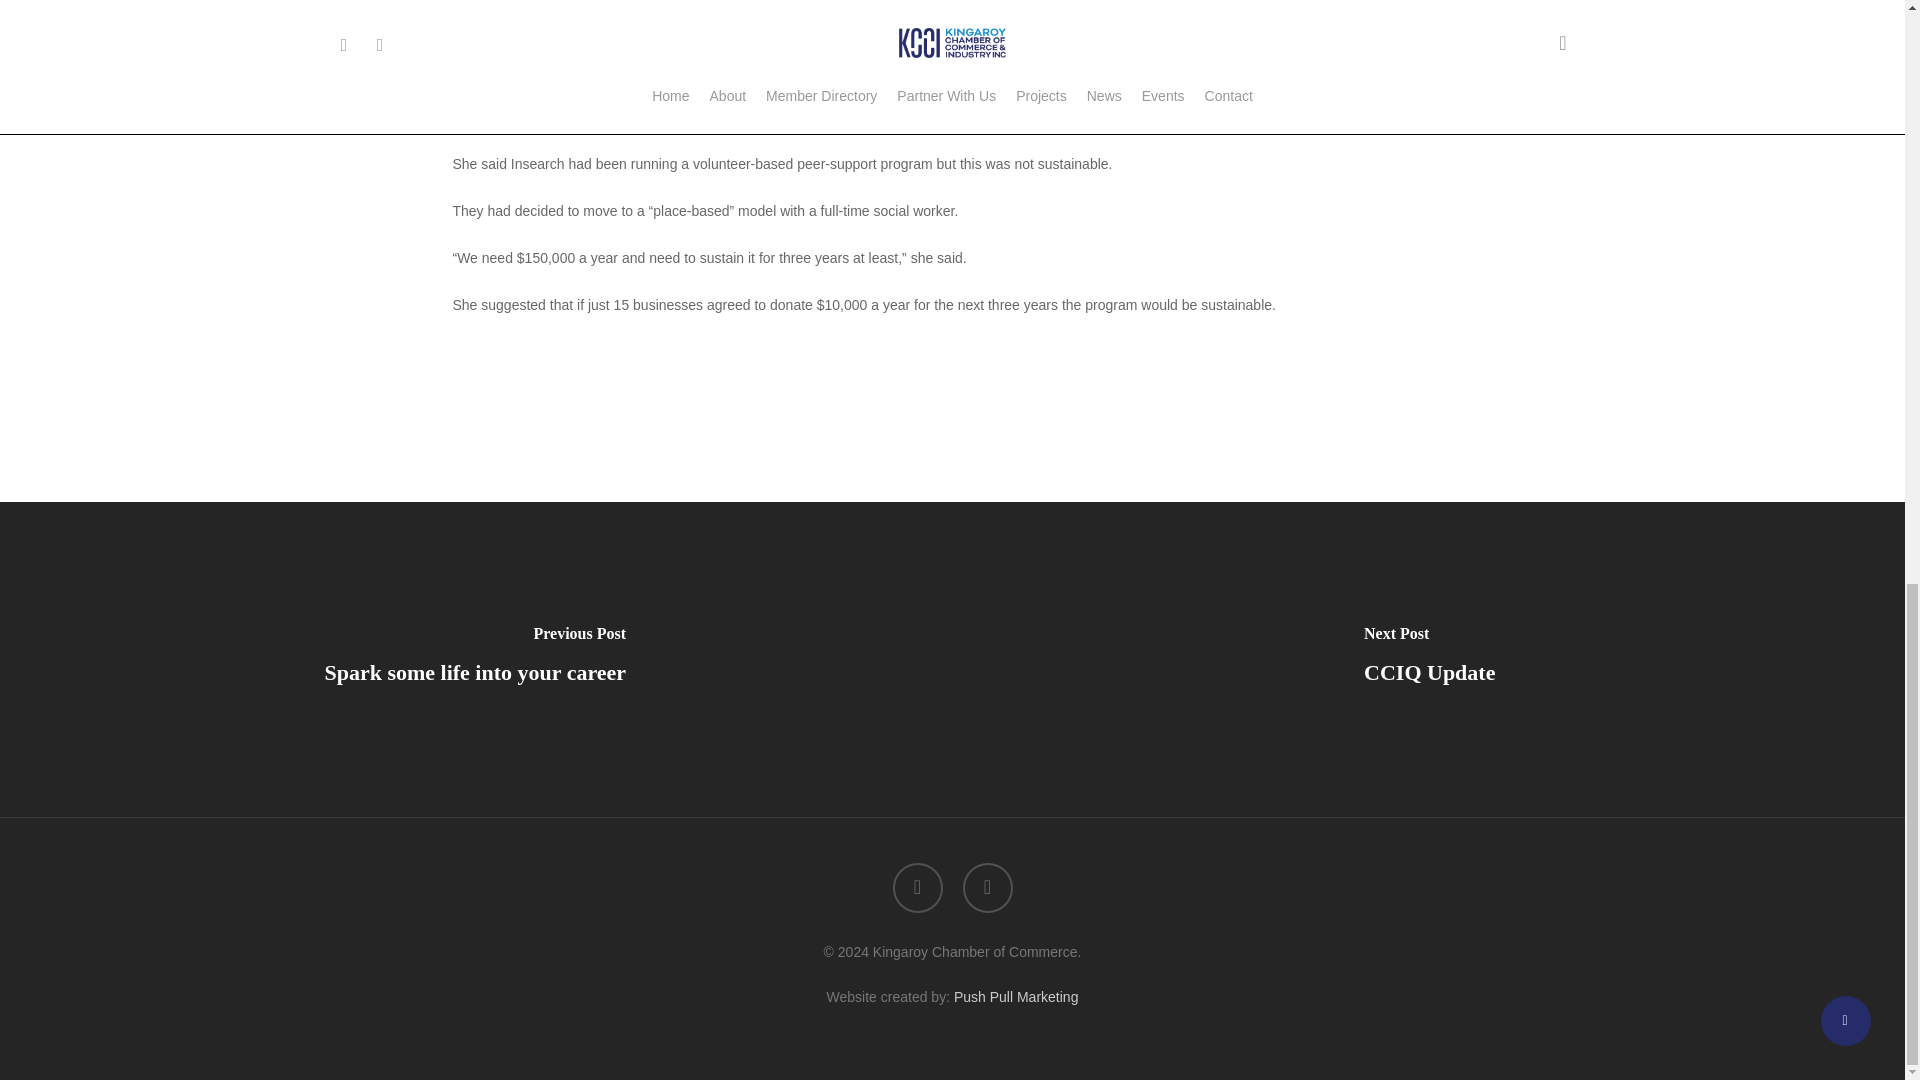 The height and width of the screenshot is (1080, 1920). Describe the element at coordinates (986, 887) in the screenshot. I see `email` at that location.